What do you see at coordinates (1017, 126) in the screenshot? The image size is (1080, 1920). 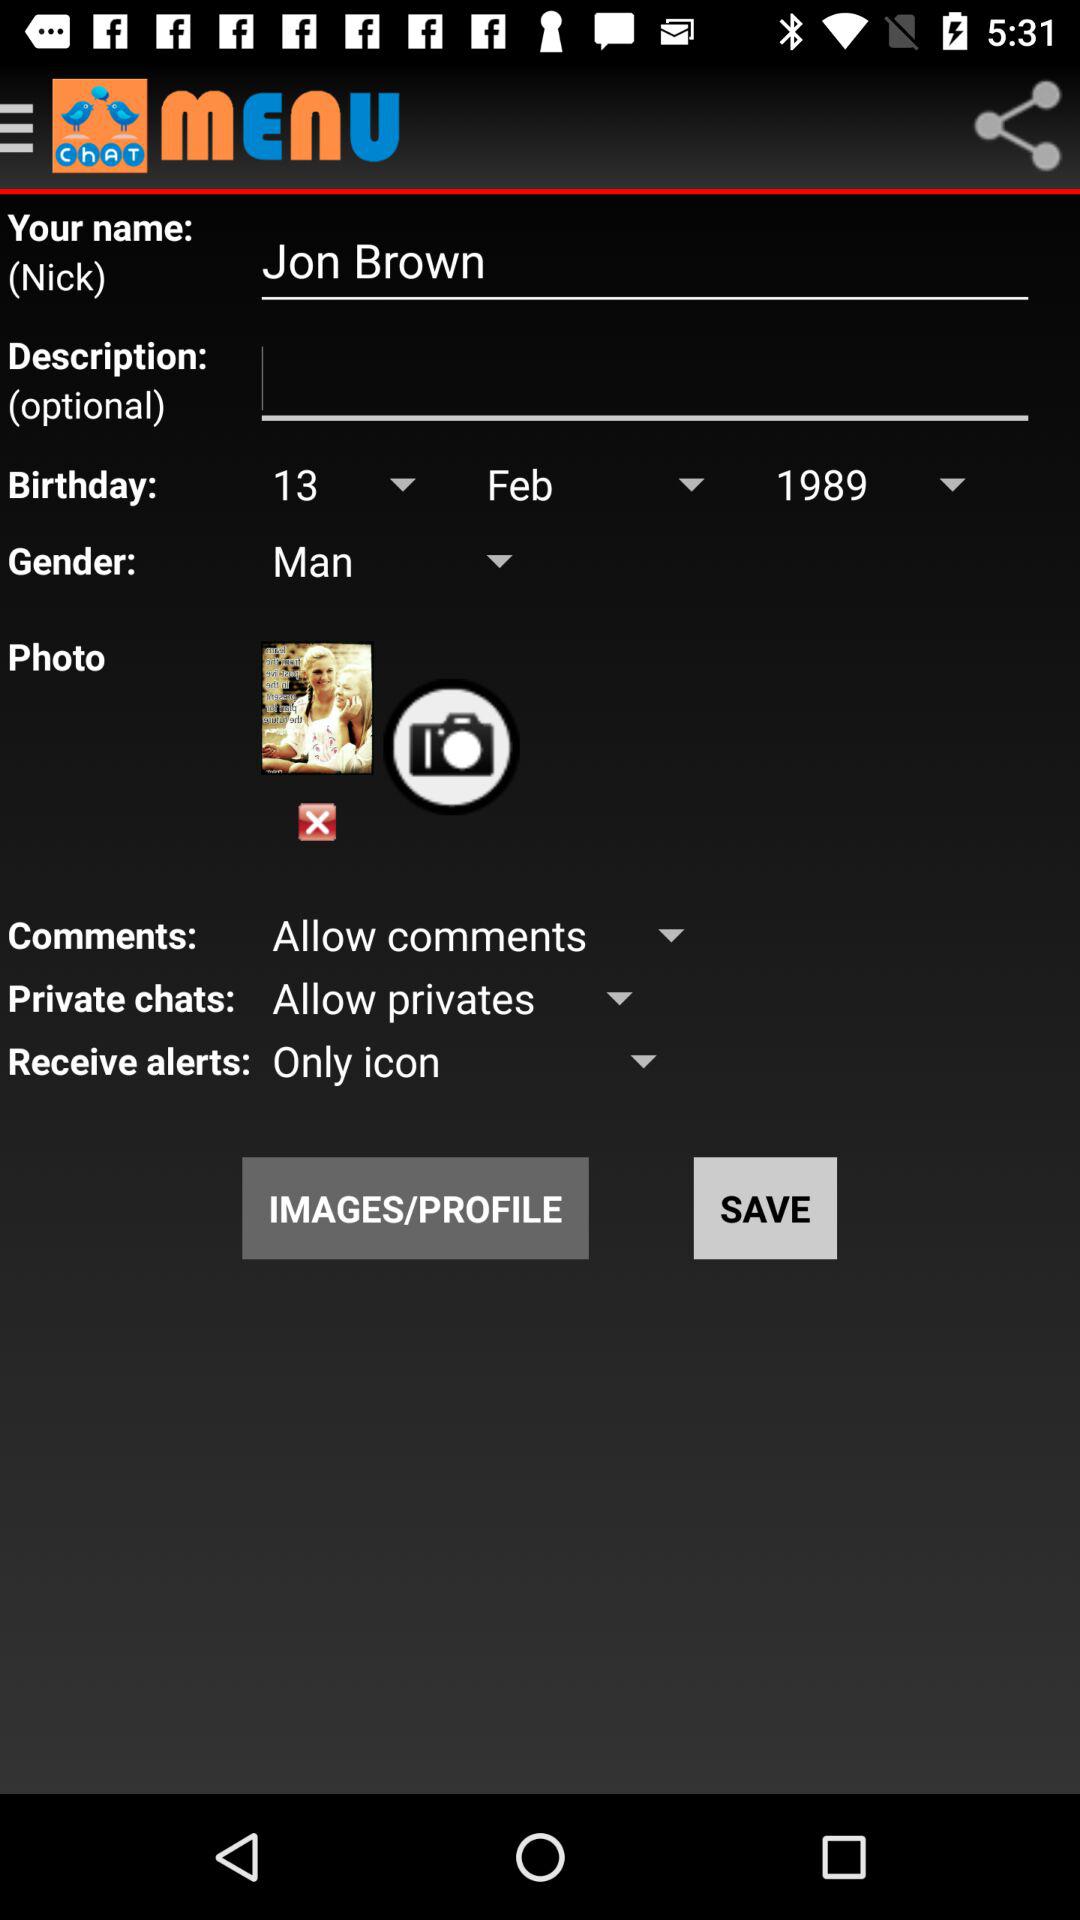 I see `menu icon` at bounding box center [1017, 126].